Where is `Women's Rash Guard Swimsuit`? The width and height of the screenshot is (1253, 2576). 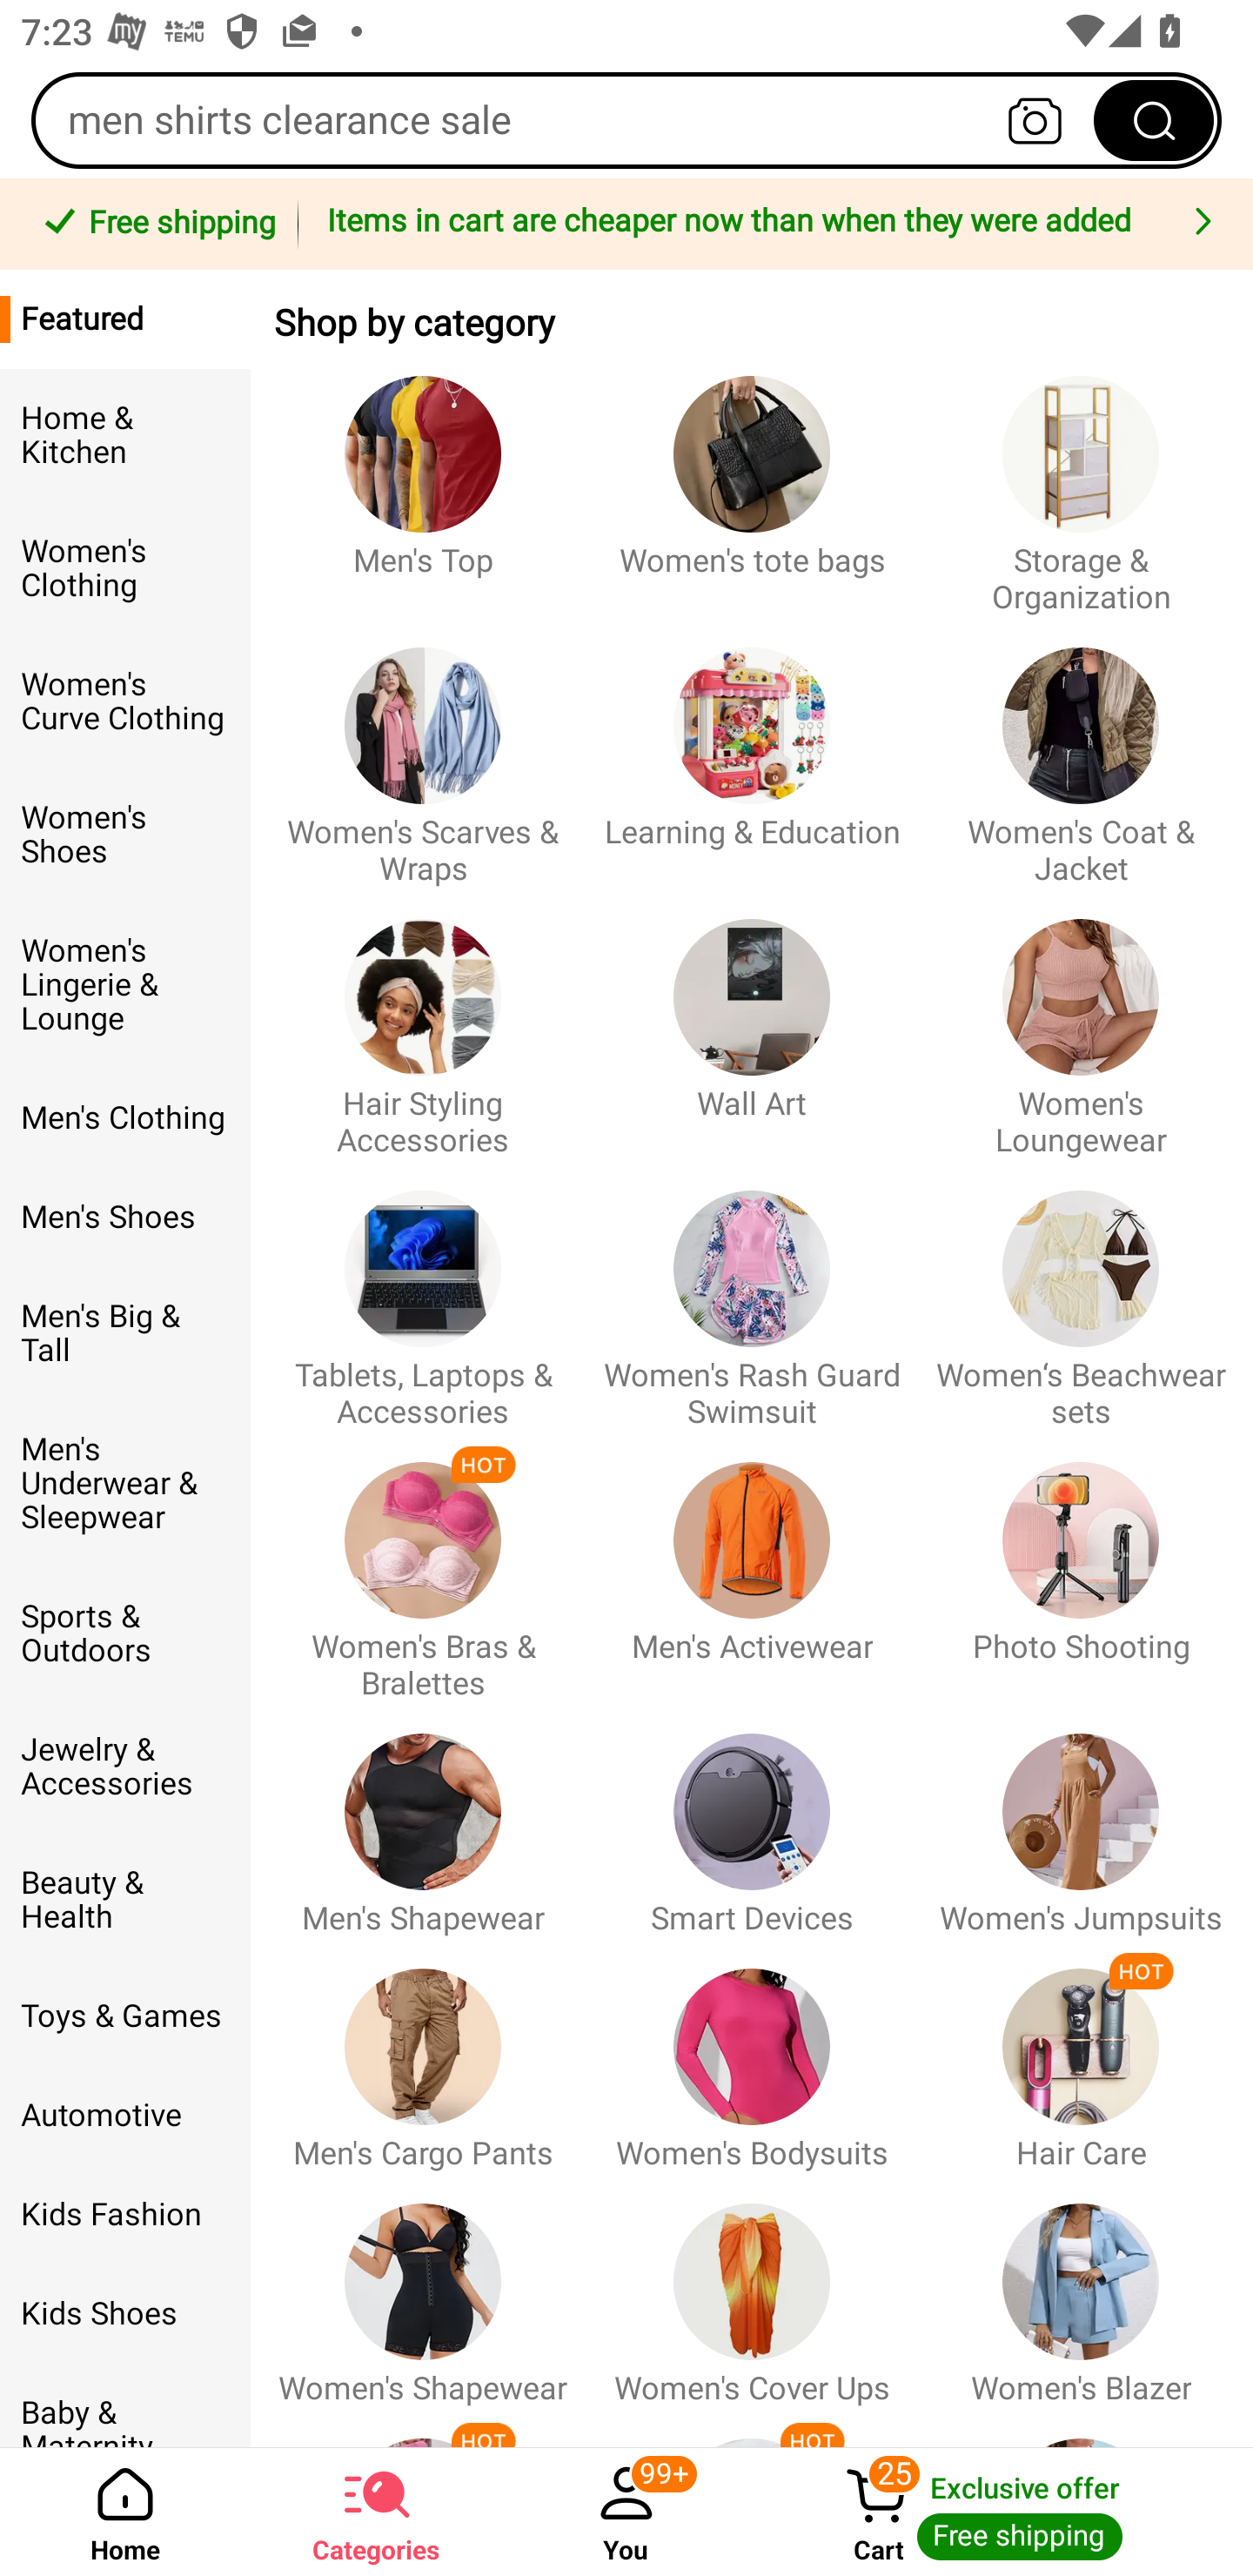 Women's Rash Guard Swimsuit is located at coordinates (752, 1294).